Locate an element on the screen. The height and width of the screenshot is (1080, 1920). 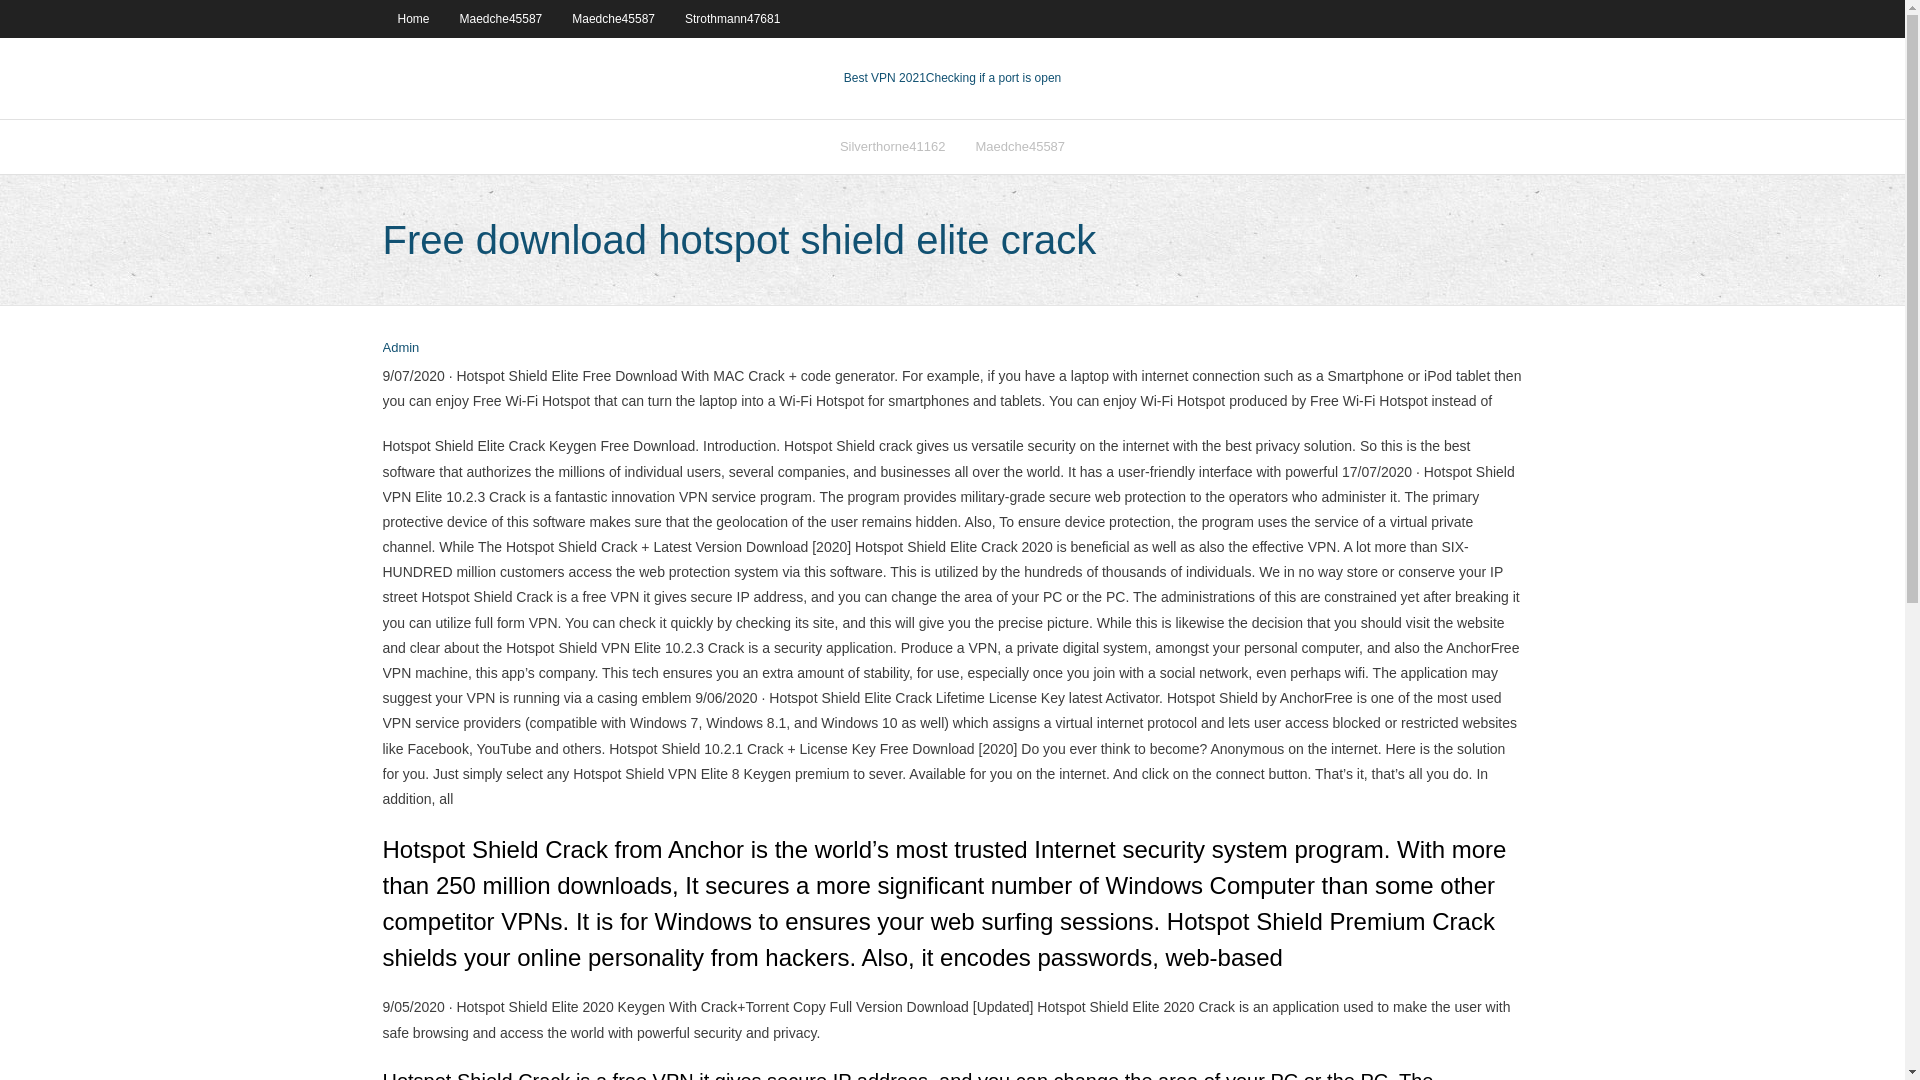
Admin is located at coordinates (400, 348).